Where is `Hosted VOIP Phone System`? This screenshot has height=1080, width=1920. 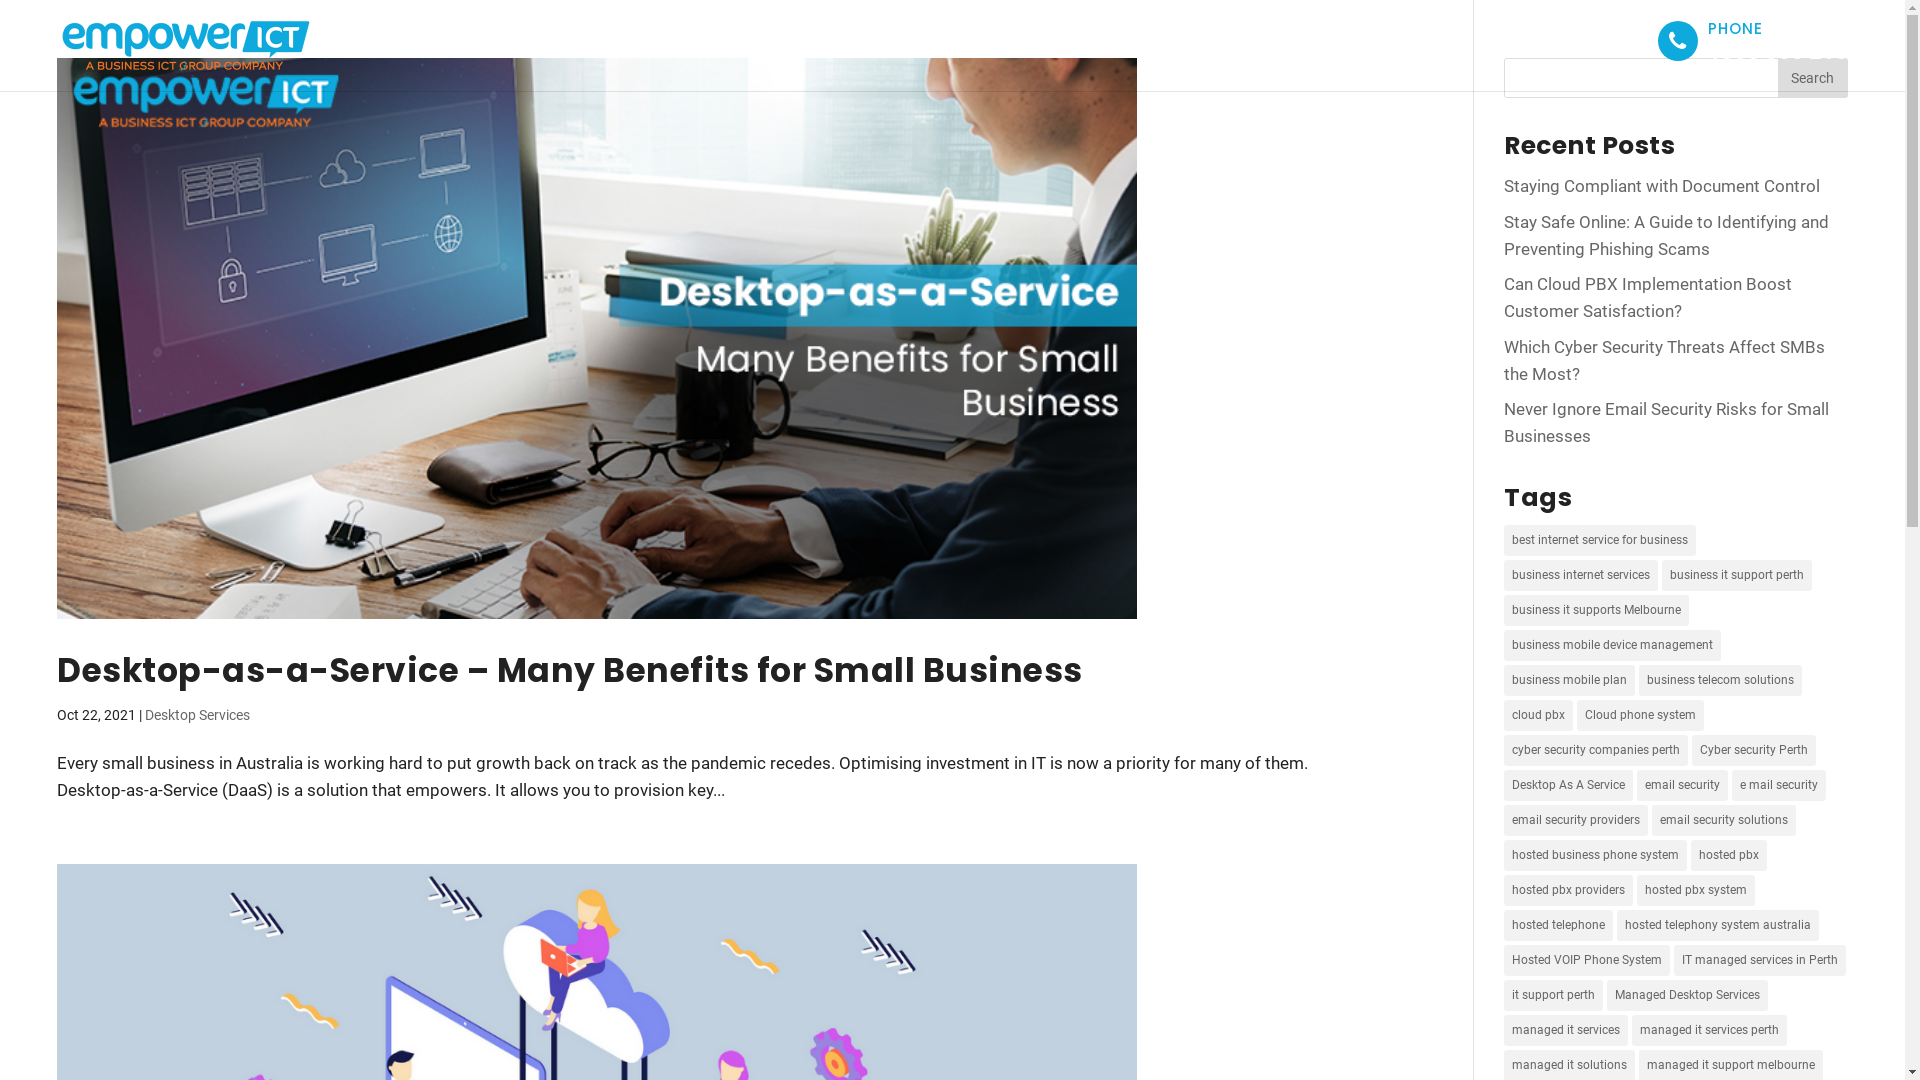
Hosted VOIP Phone System is located at coordinates (1587, 960).